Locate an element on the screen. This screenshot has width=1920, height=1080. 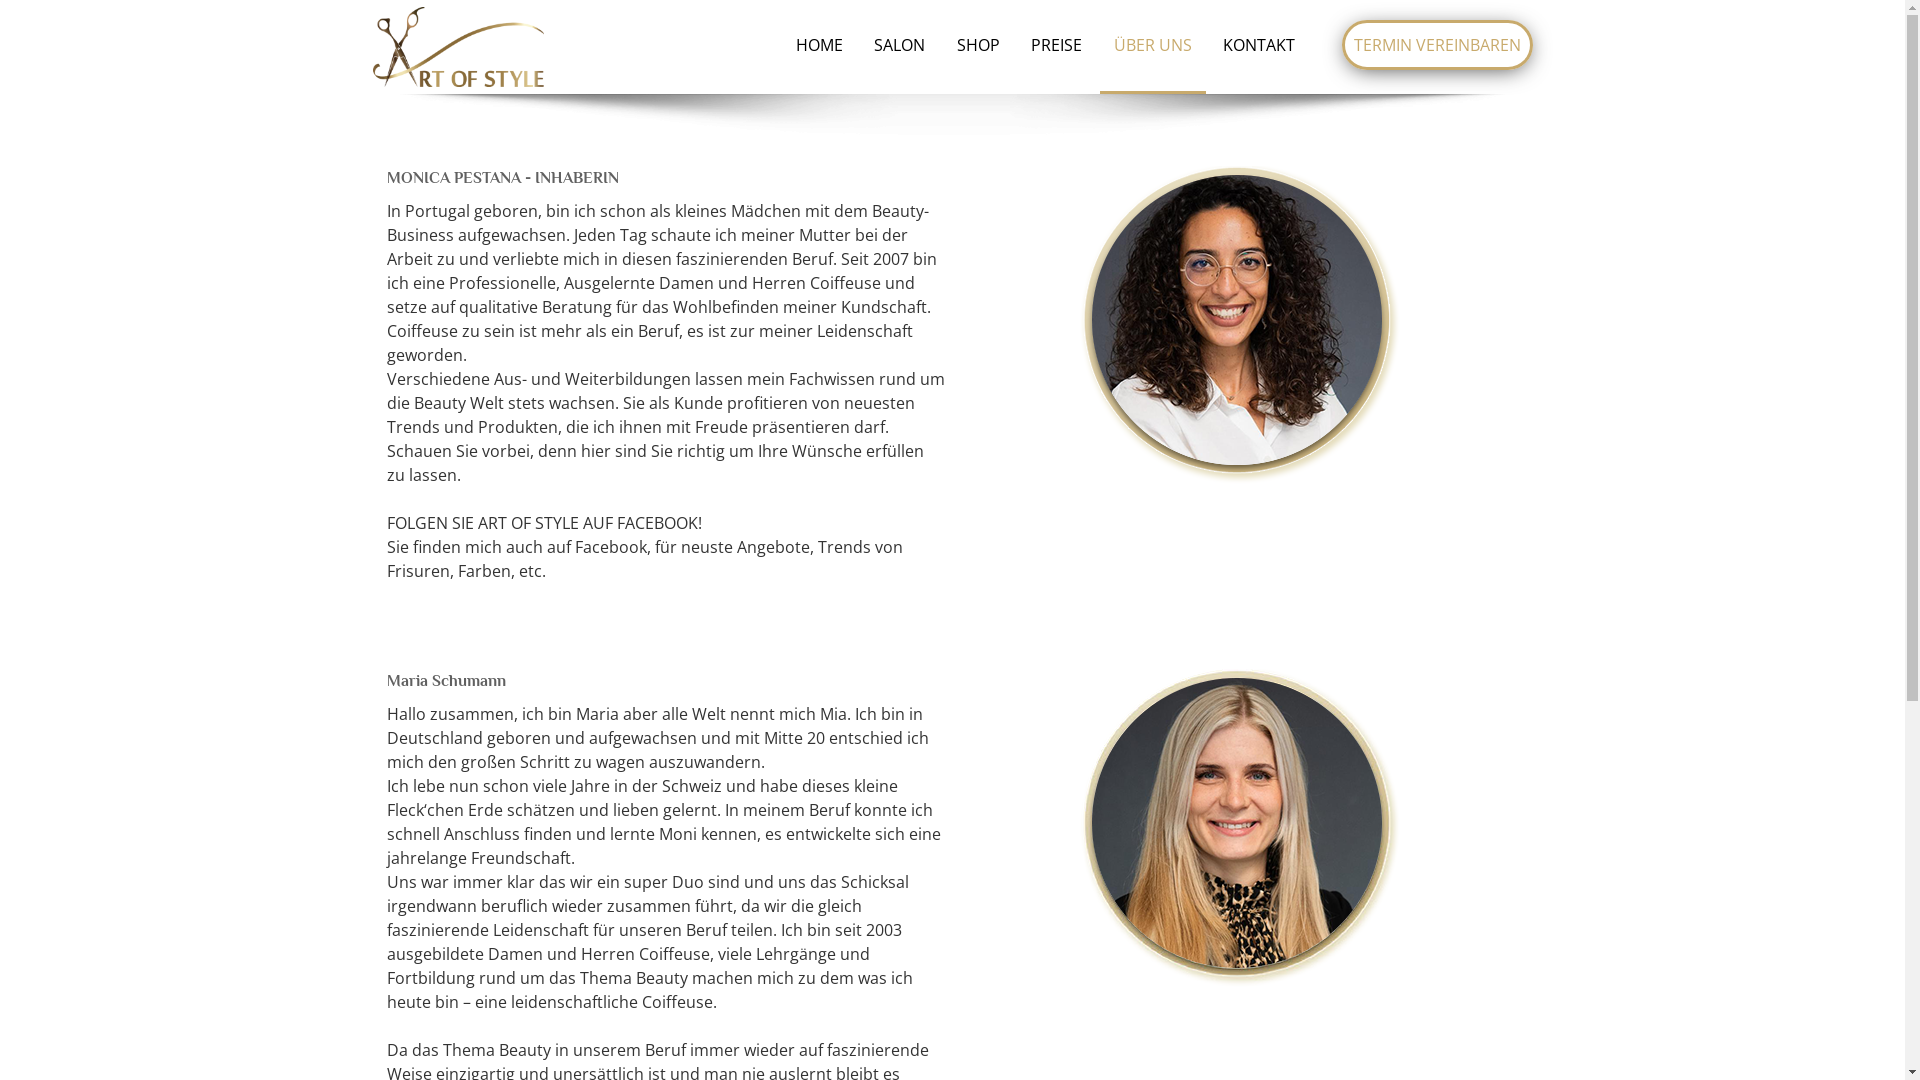
author is located at coordinates (1239, 325).